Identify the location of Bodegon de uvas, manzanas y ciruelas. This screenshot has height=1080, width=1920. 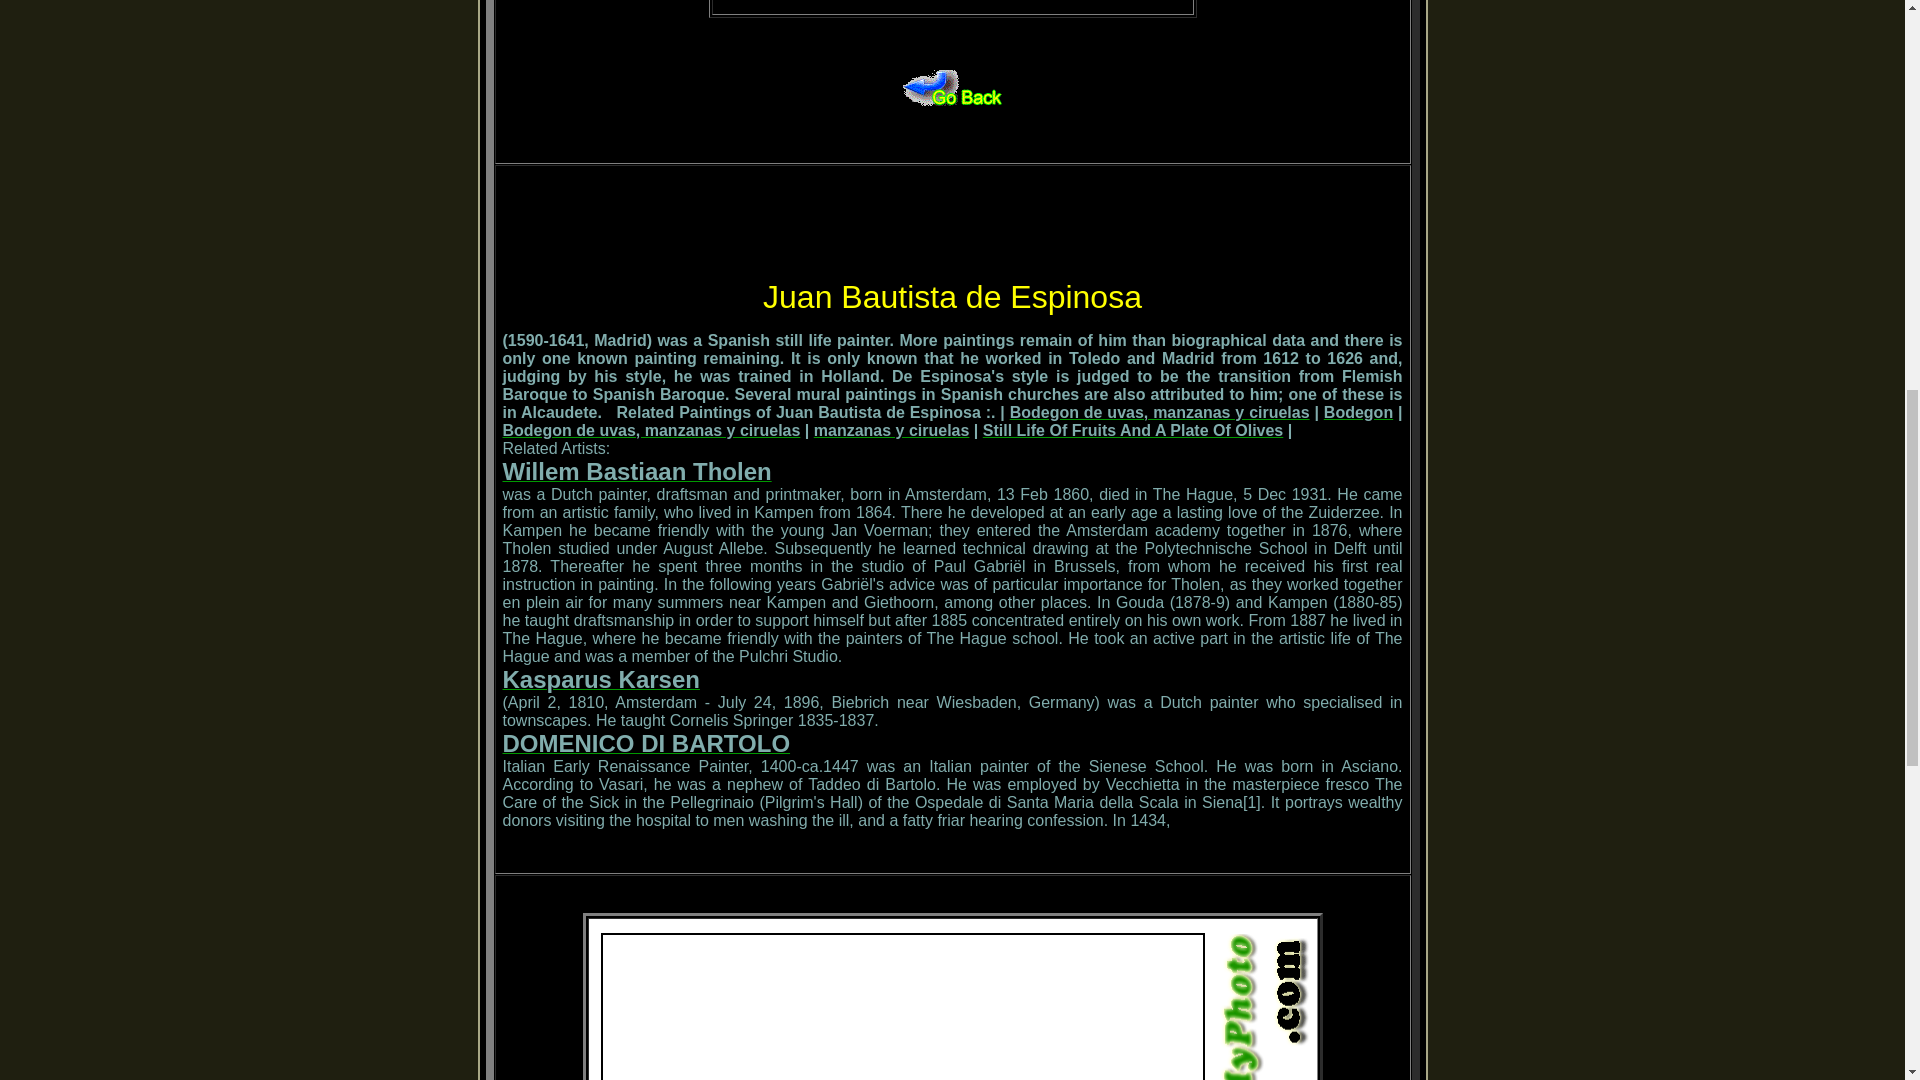
(1159, 412).